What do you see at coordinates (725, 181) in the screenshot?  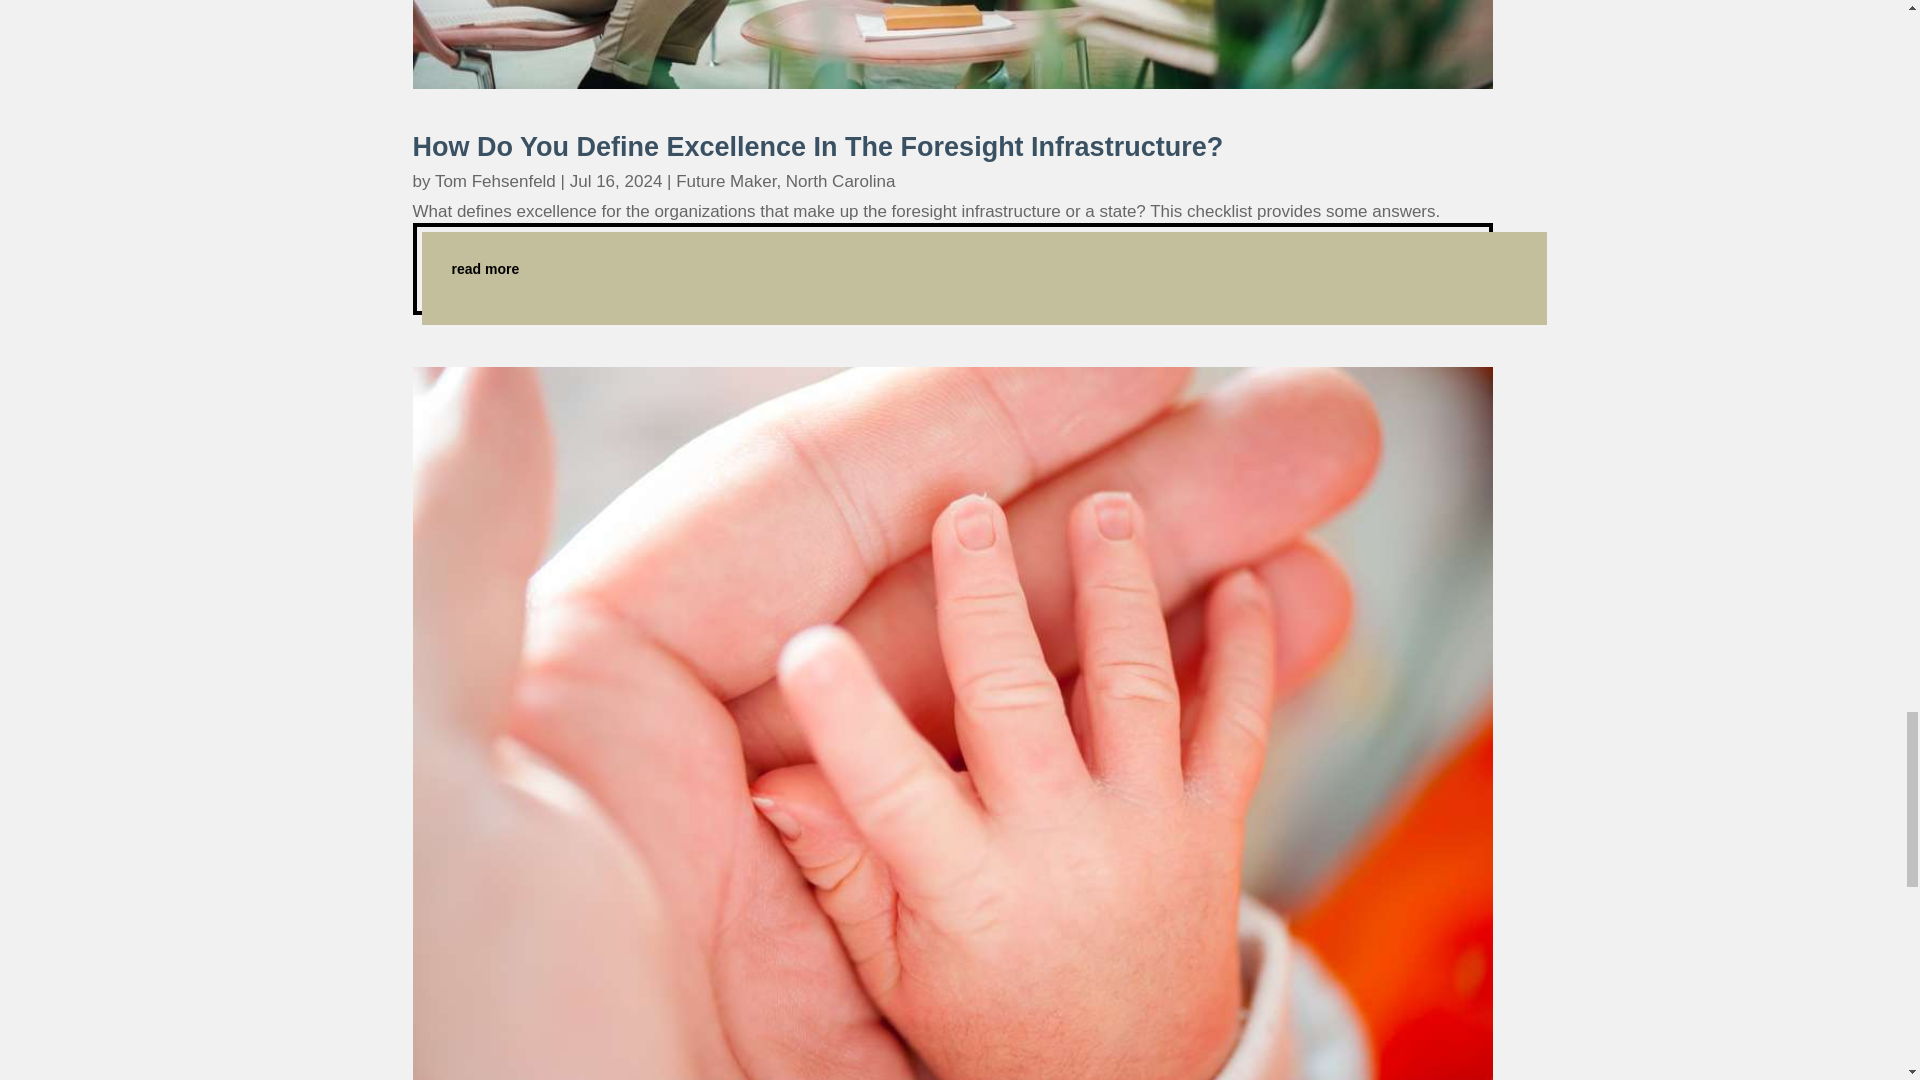 I see `Future Maker` at bounding box center [725, 181].